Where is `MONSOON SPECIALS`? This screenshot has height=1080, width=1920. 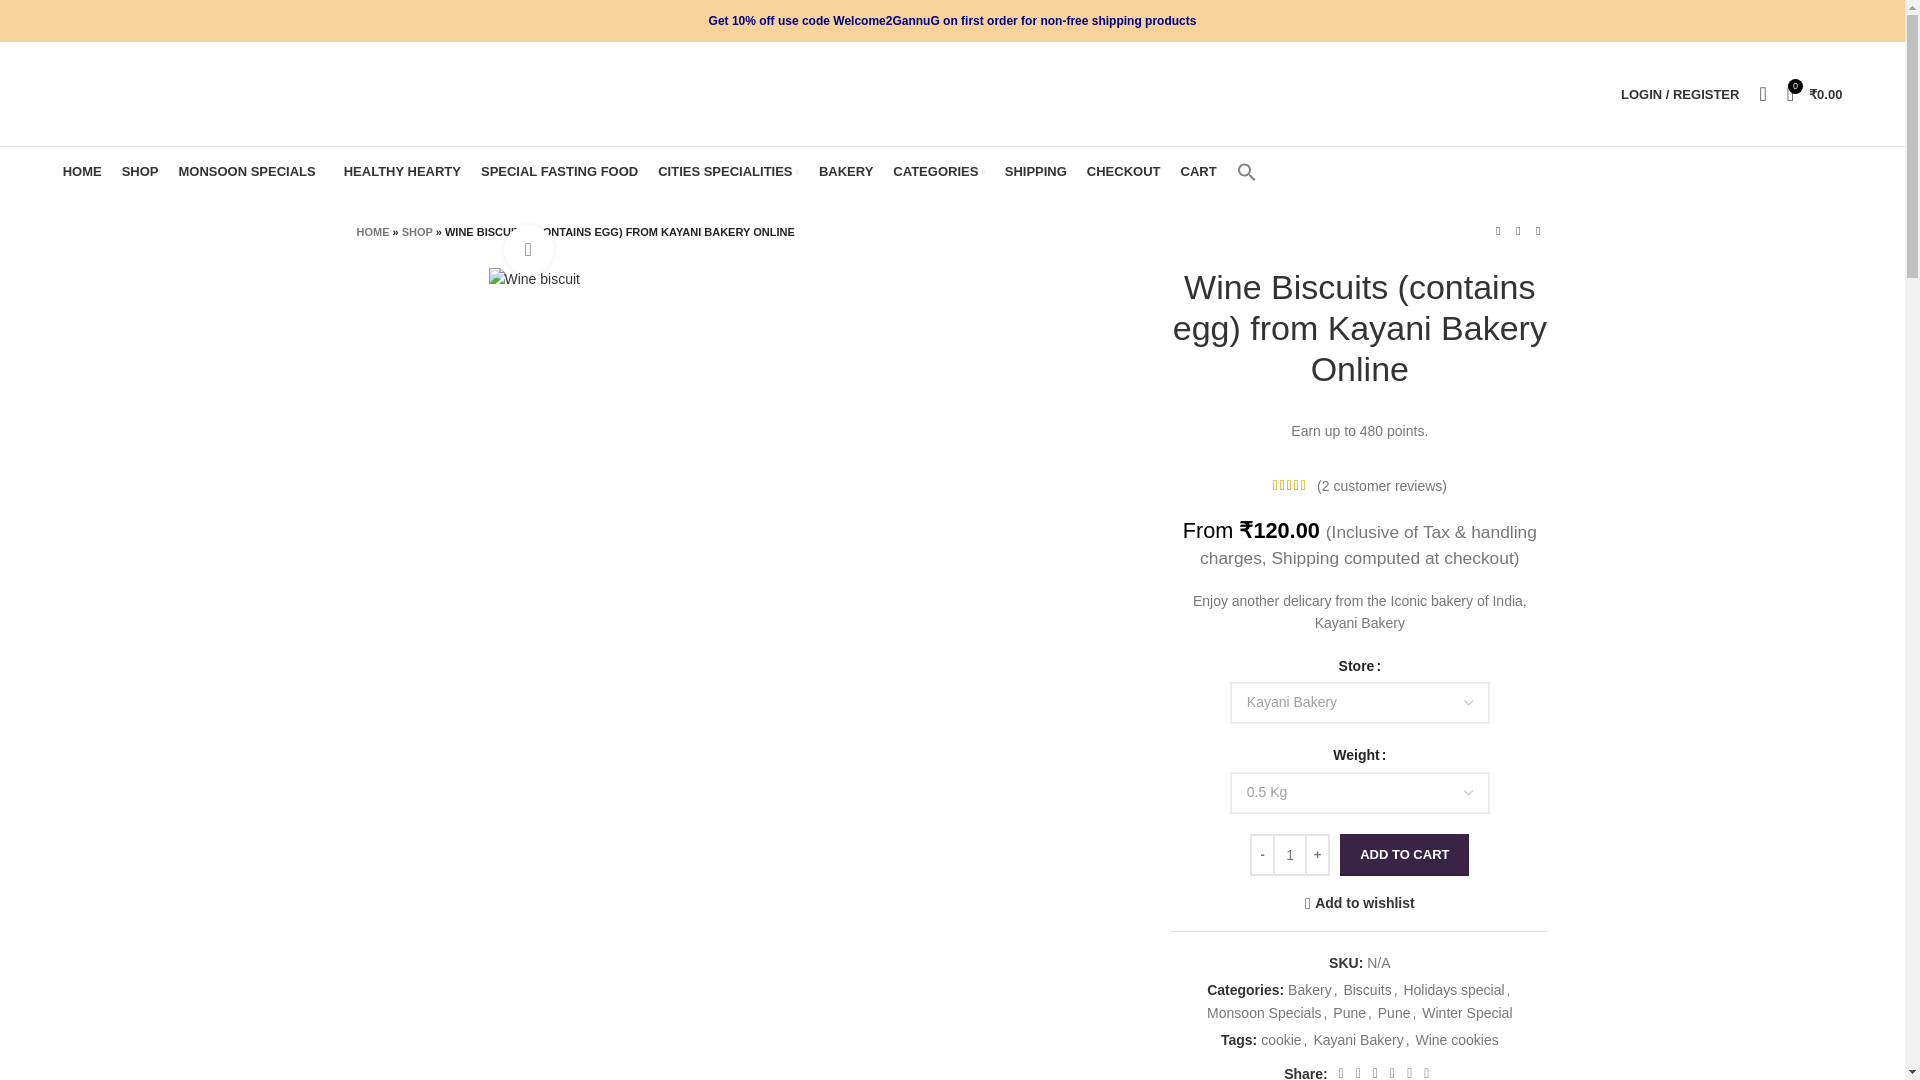
MONSOON SPECIALS is located at coordinates (246, 172).